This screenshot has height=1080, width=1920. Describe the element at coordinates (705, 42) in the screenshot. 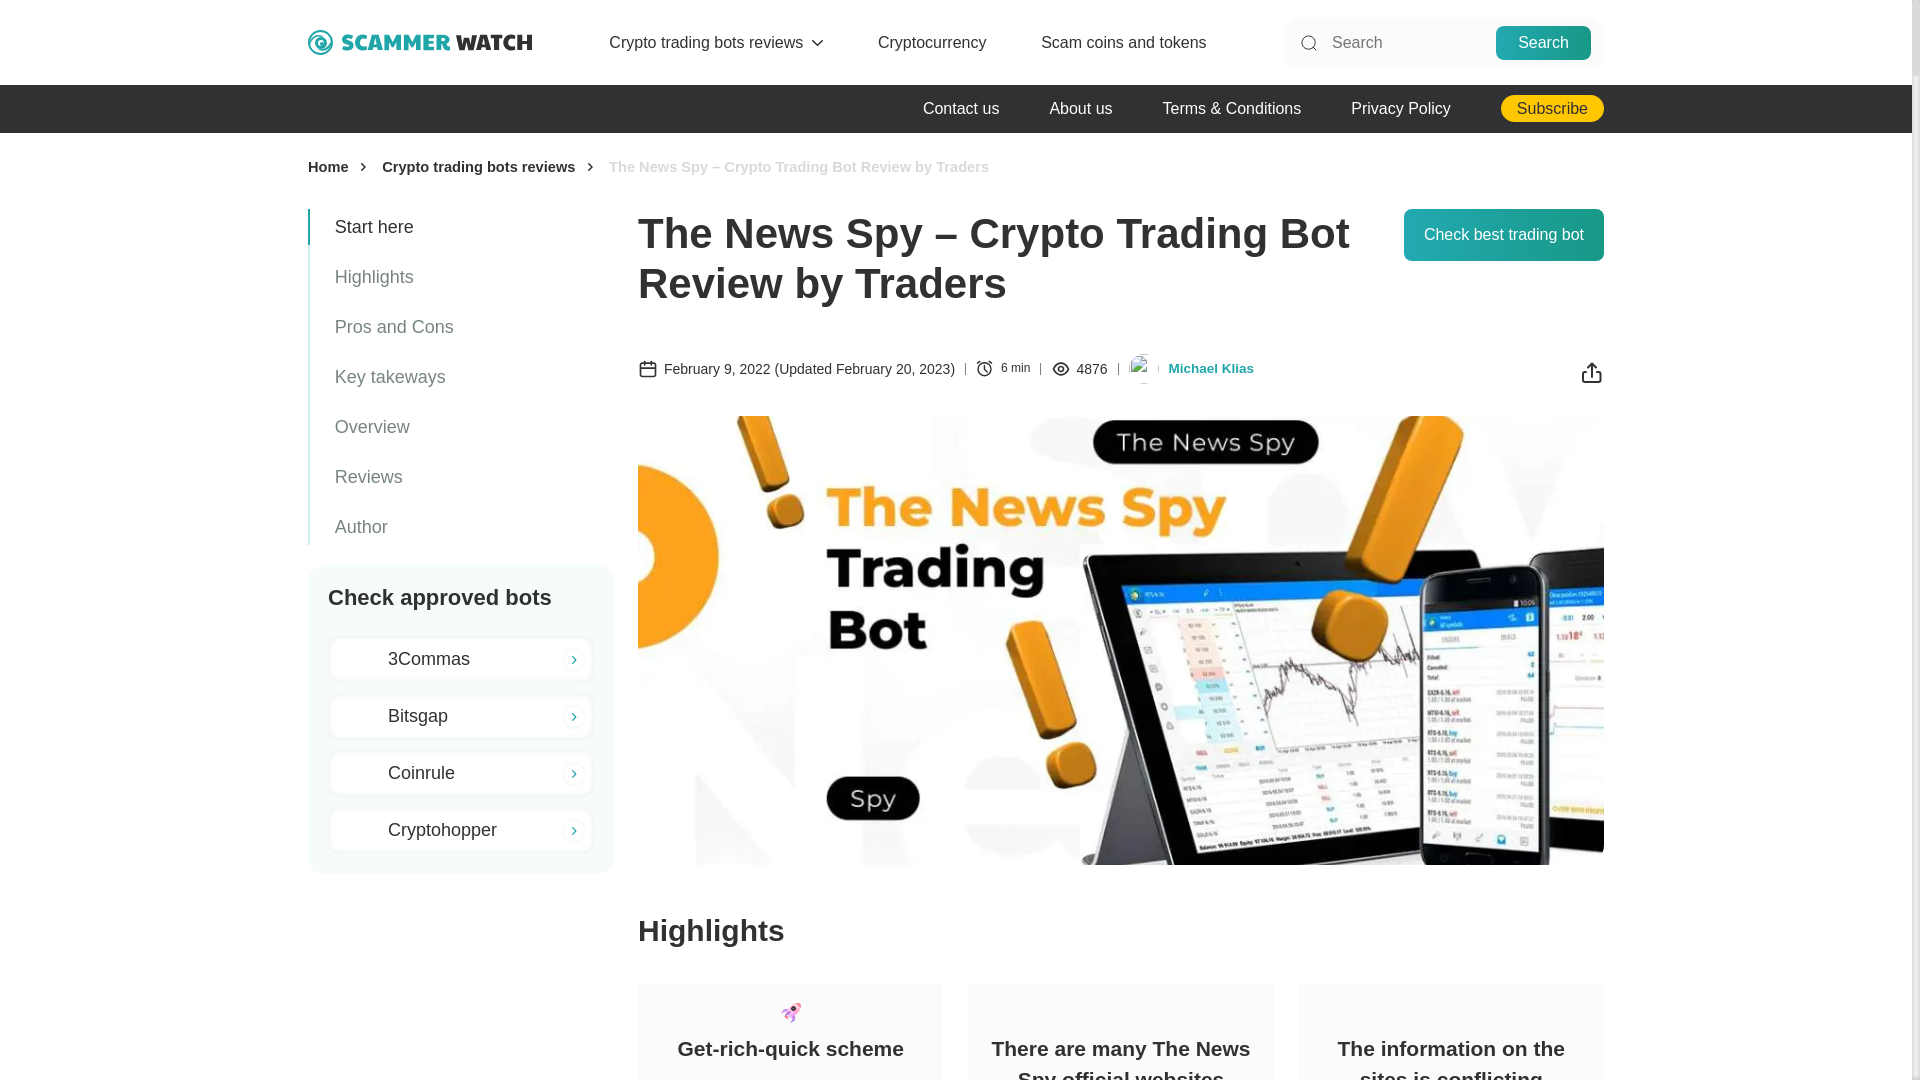

I see `Crypto trading bots reviews` at that location.